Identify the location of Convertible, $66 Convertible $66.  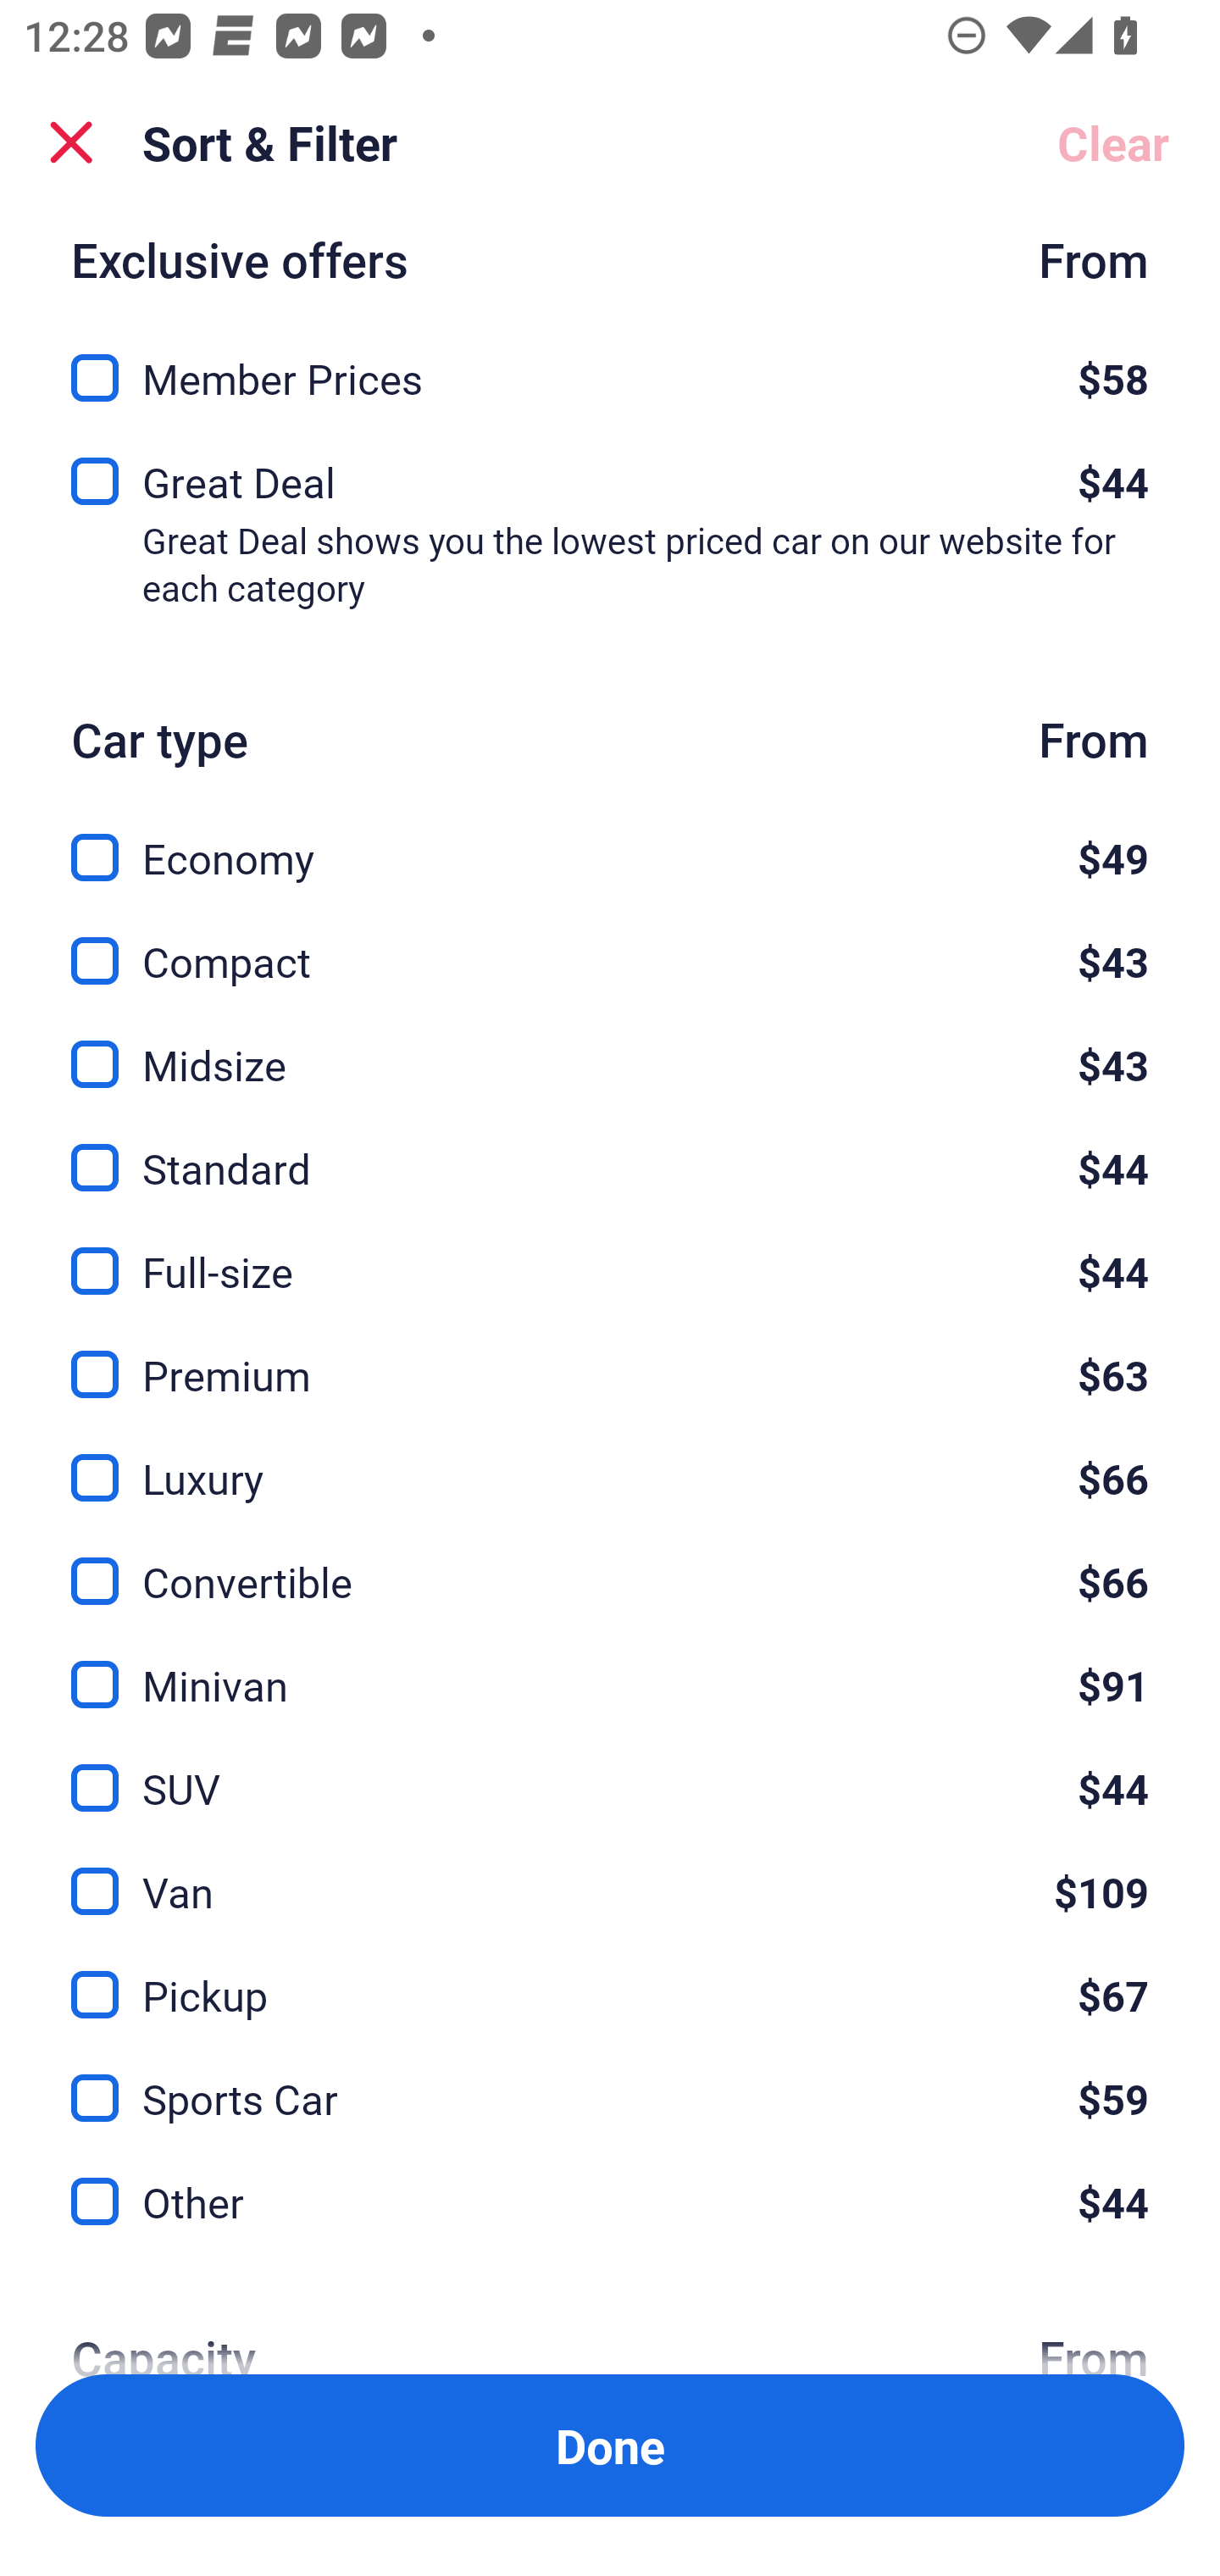
(610, 1563).